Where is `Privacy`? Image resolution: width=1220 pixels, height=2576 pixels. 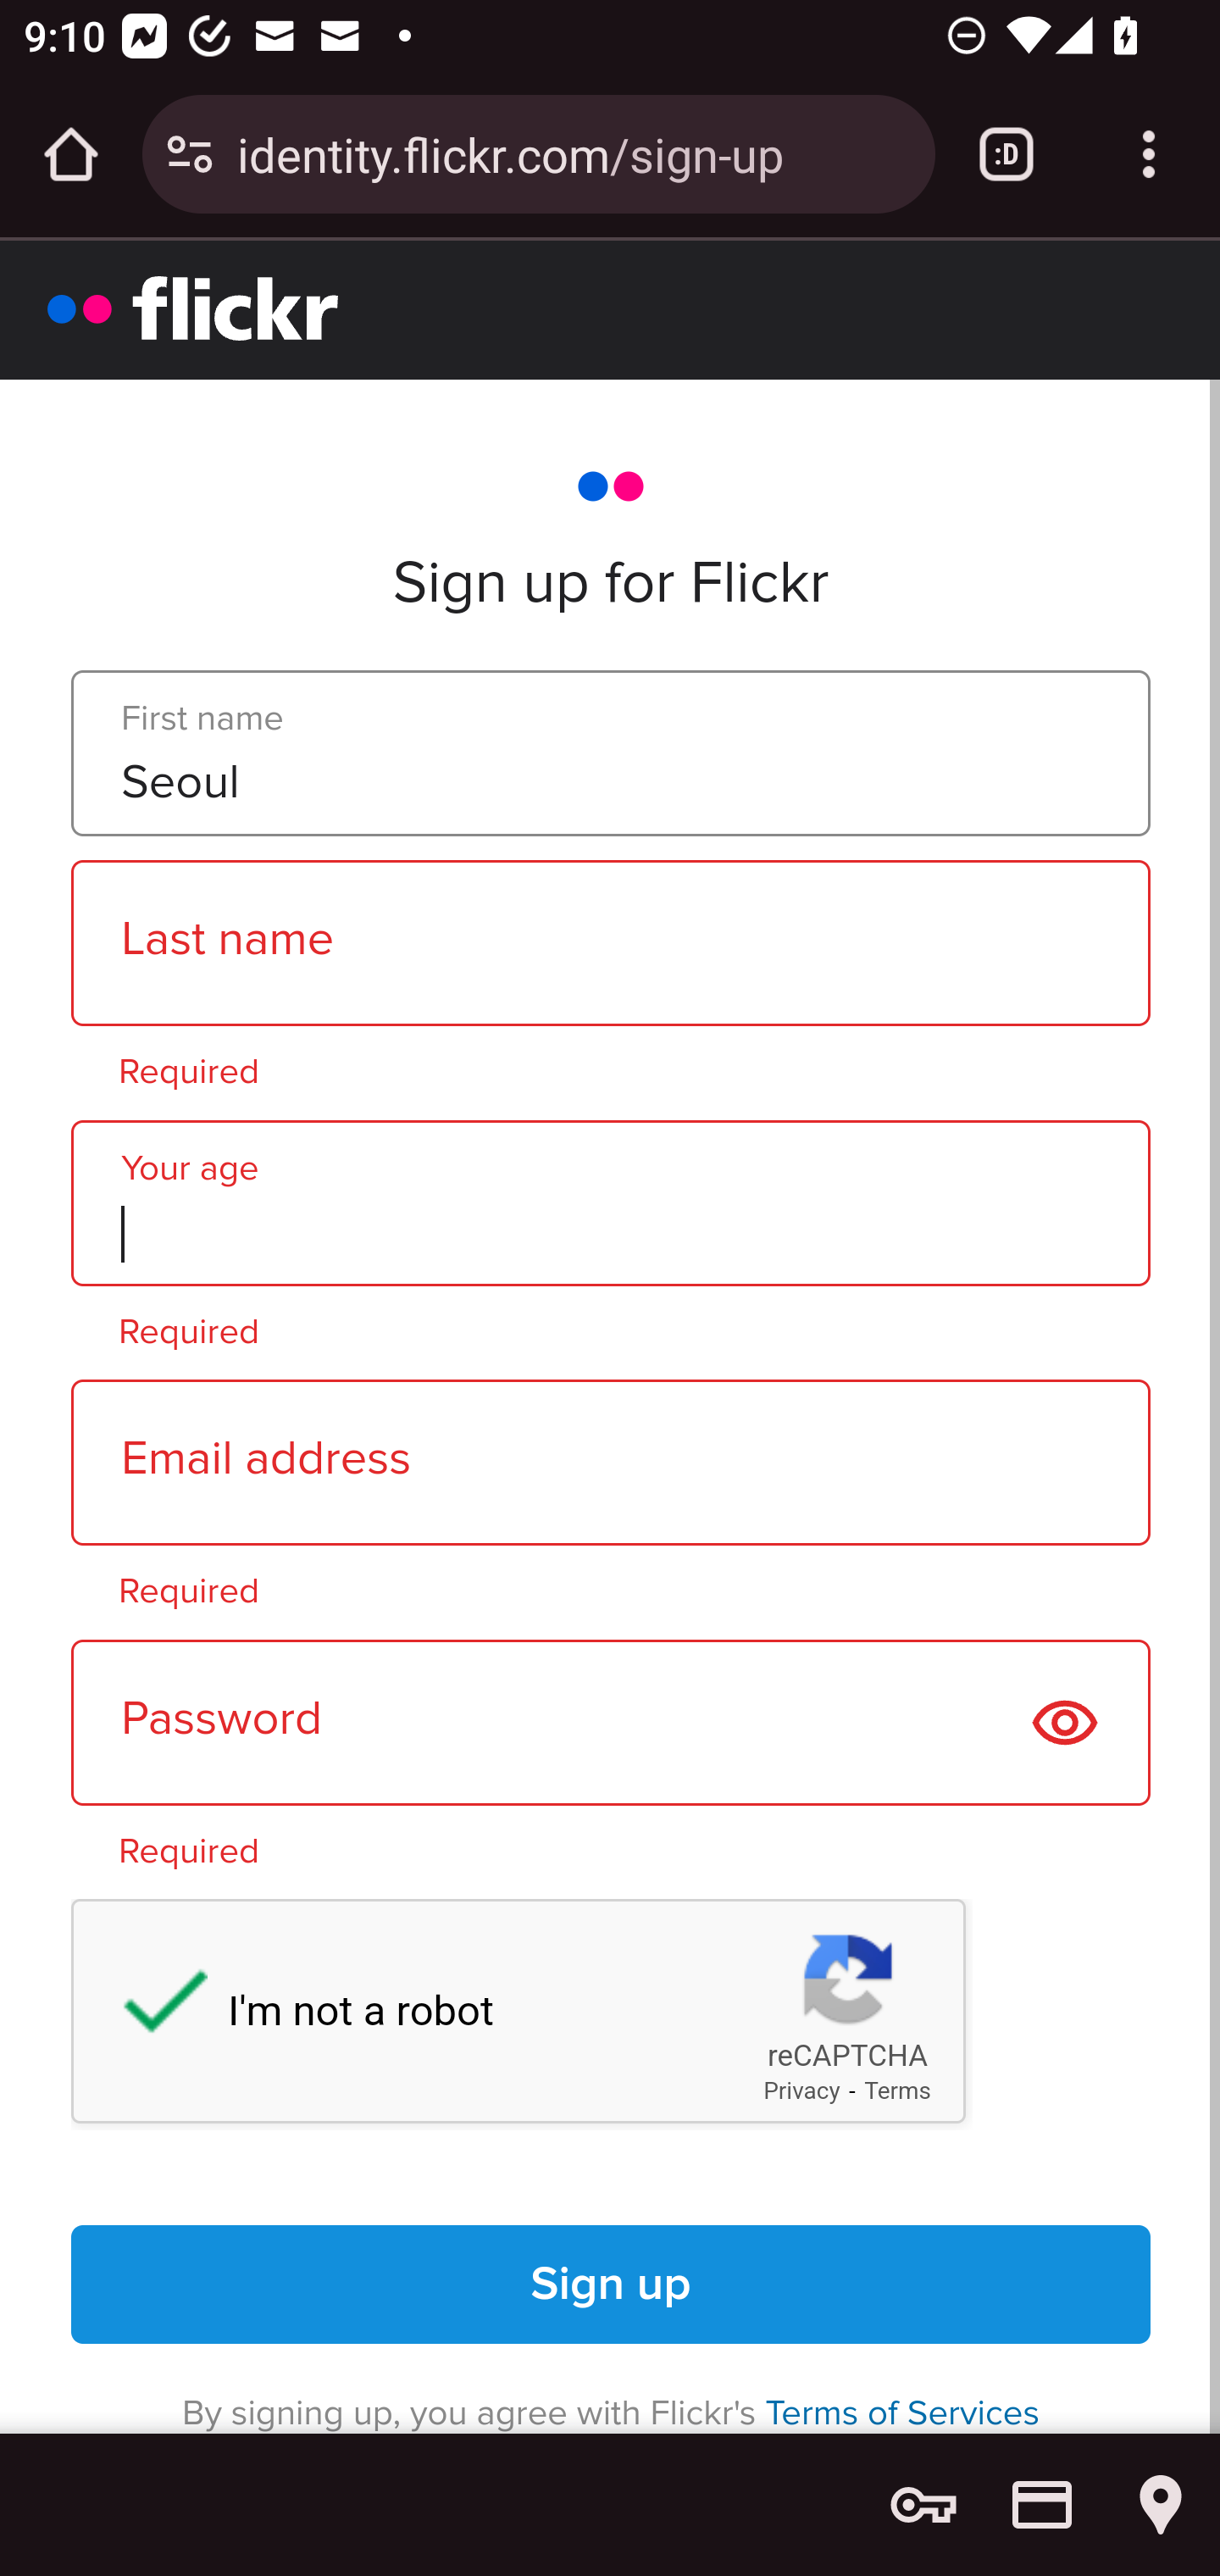 Privacy is located at coordinates (801, 2091).